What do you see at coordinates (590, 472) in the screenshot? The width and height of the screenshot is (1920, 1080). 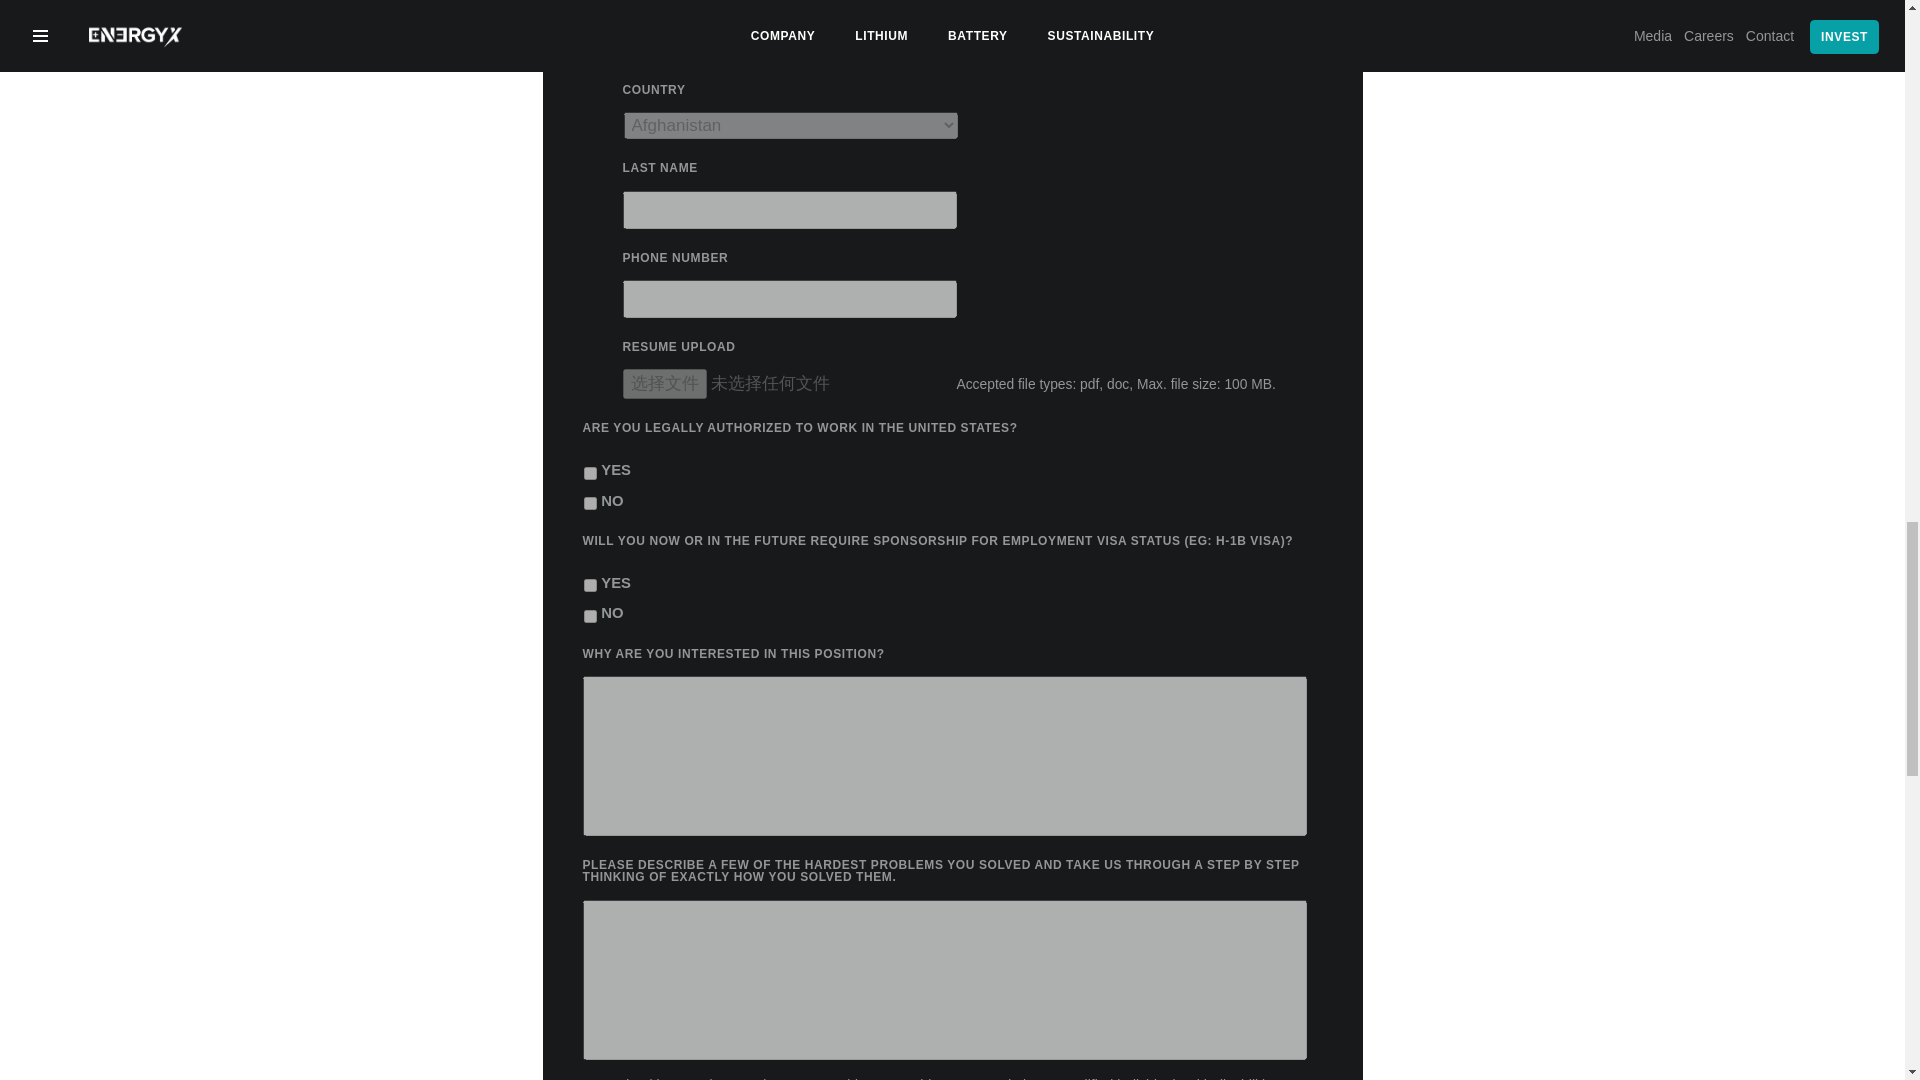 I see `Yes` at bounding box center [590, 472].